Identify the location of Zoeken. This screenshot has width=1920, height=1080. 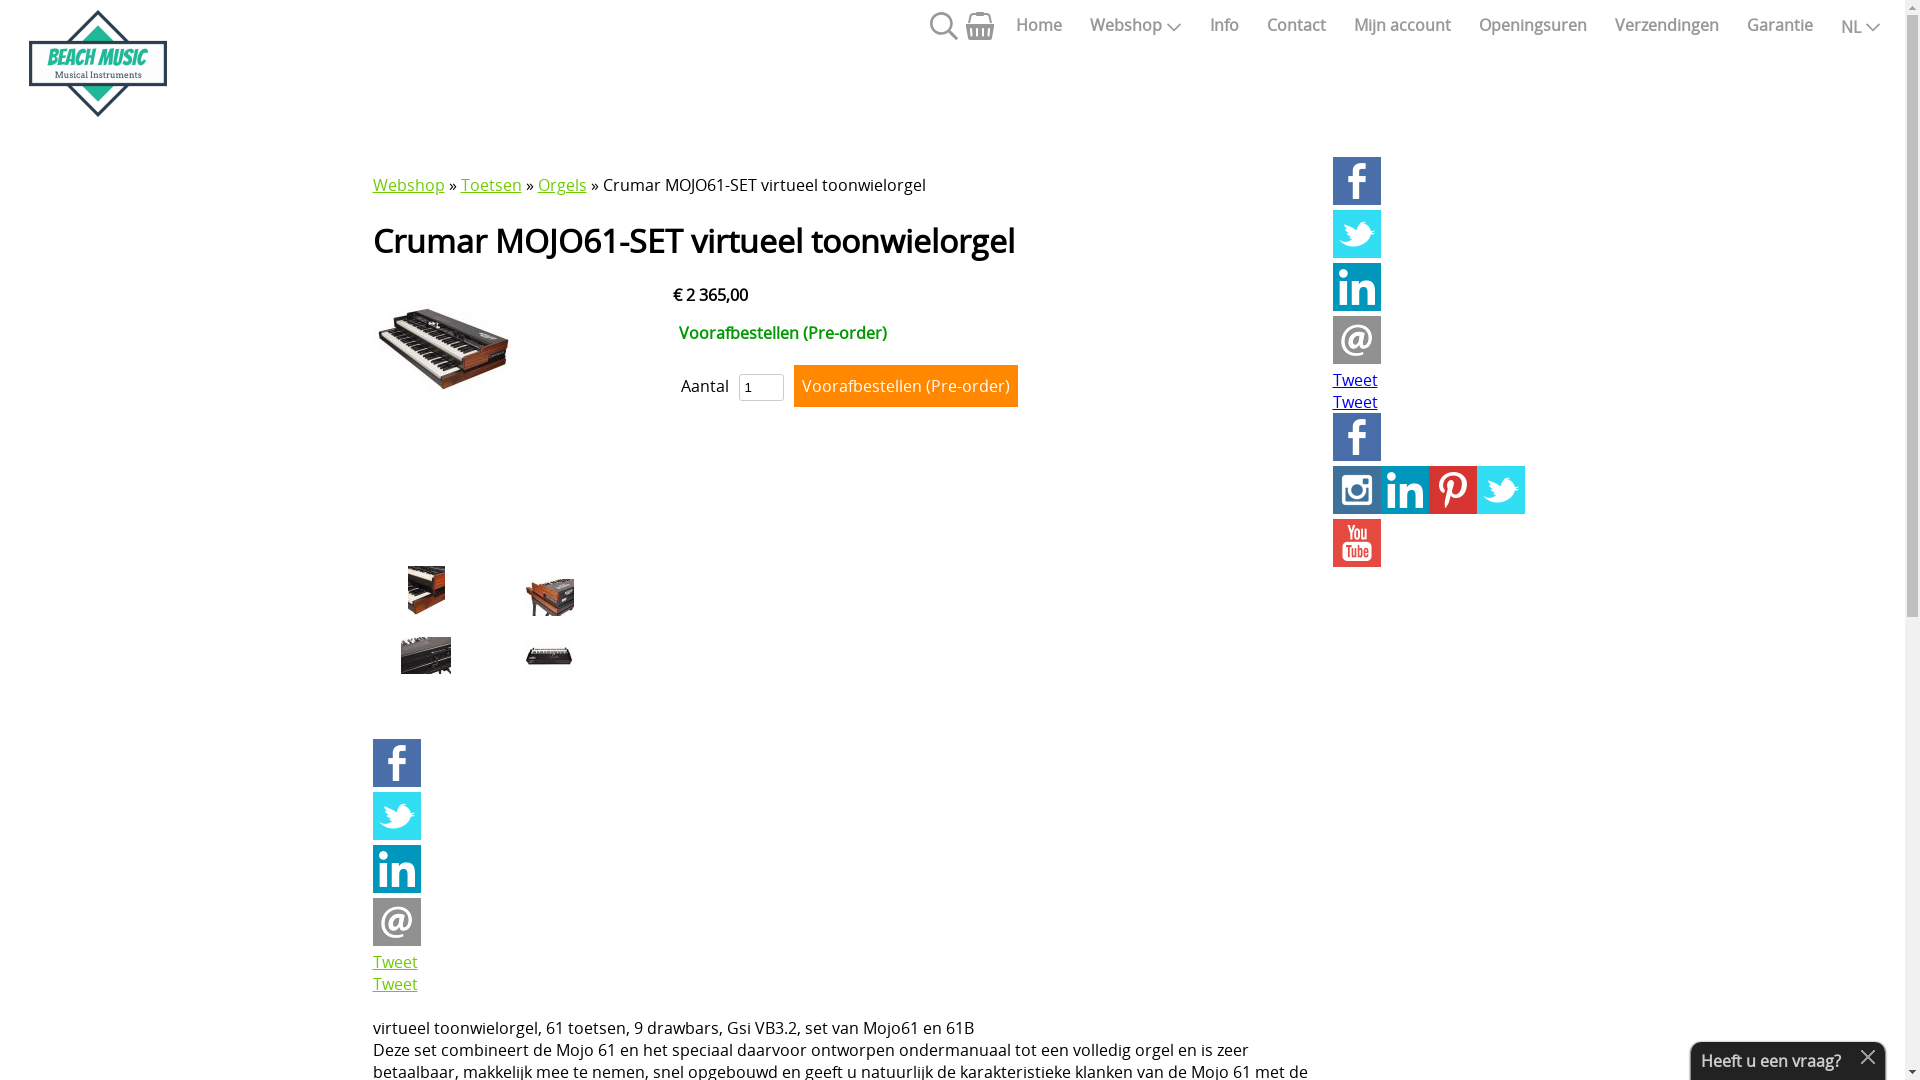
(944, 34).